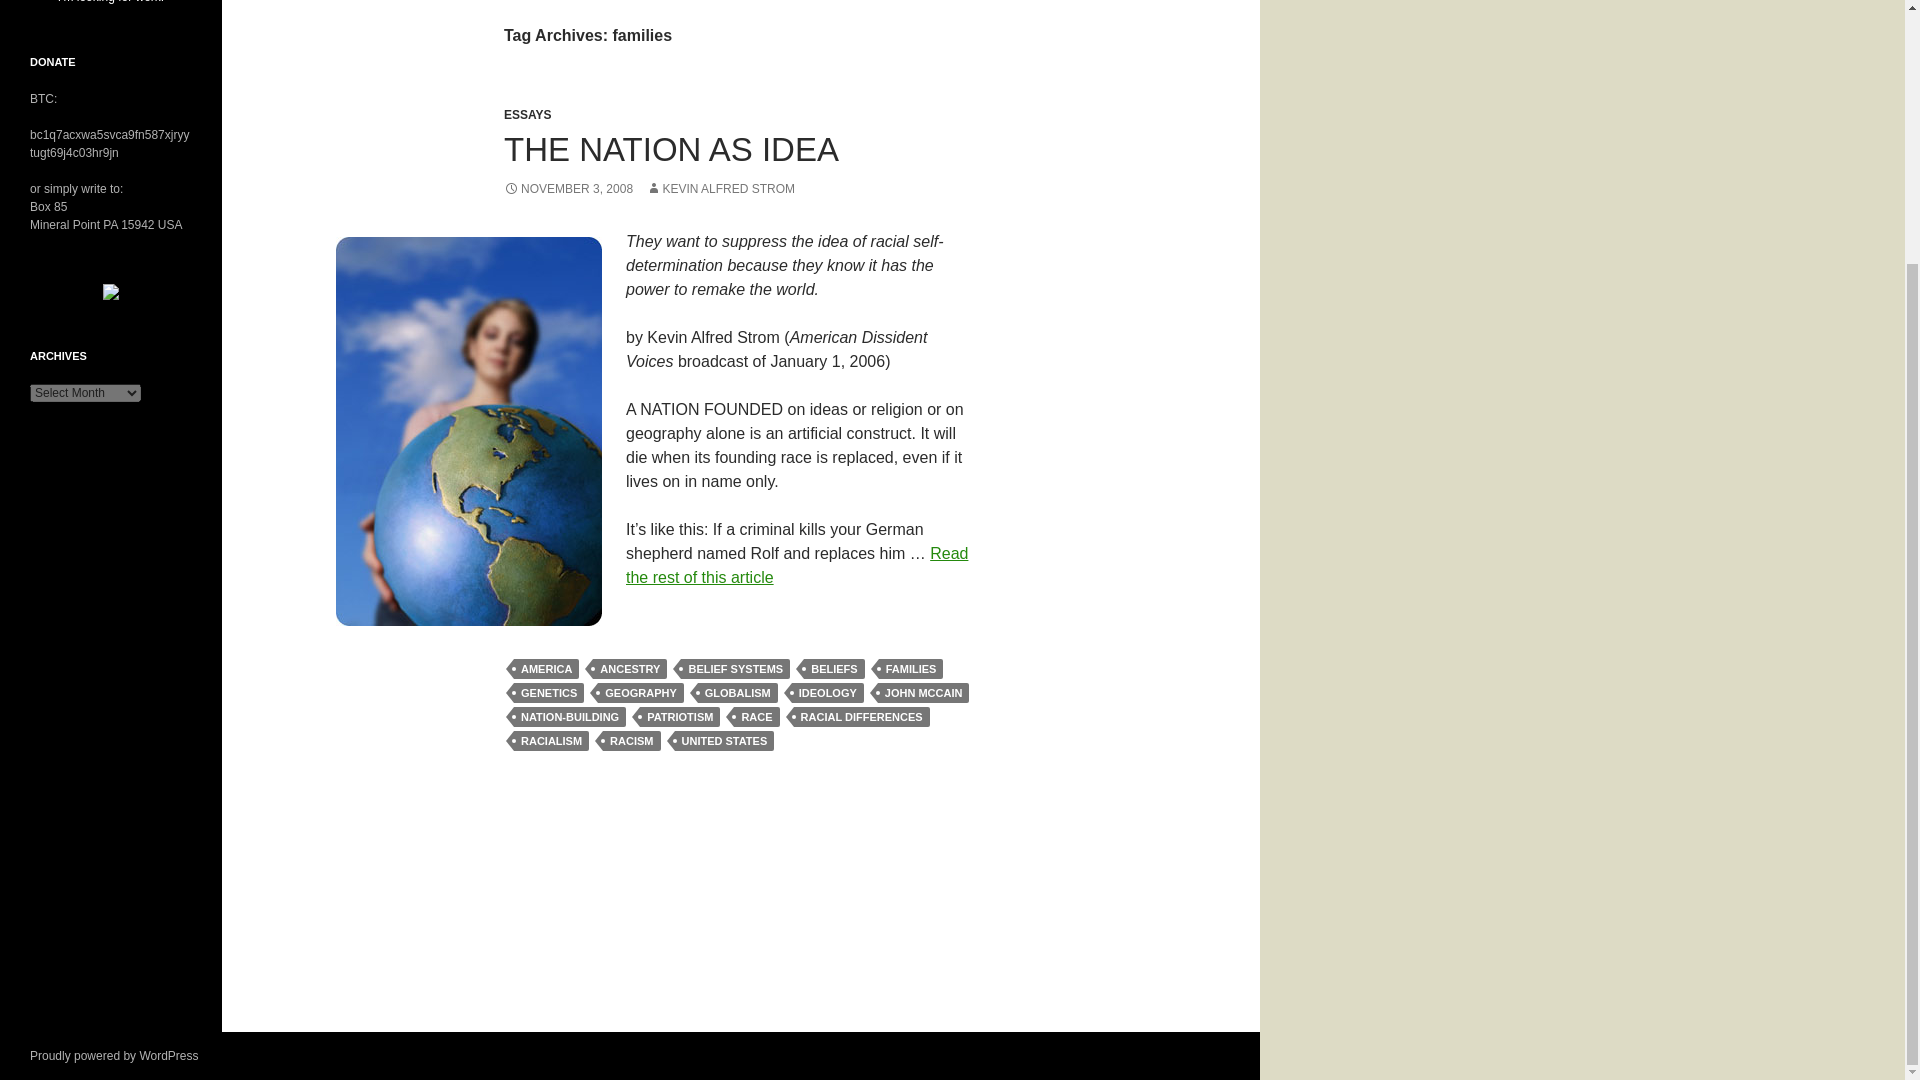  Describe the element at coordinates (834, 668) in the screenshot. I see `BELIEFS` at that location.